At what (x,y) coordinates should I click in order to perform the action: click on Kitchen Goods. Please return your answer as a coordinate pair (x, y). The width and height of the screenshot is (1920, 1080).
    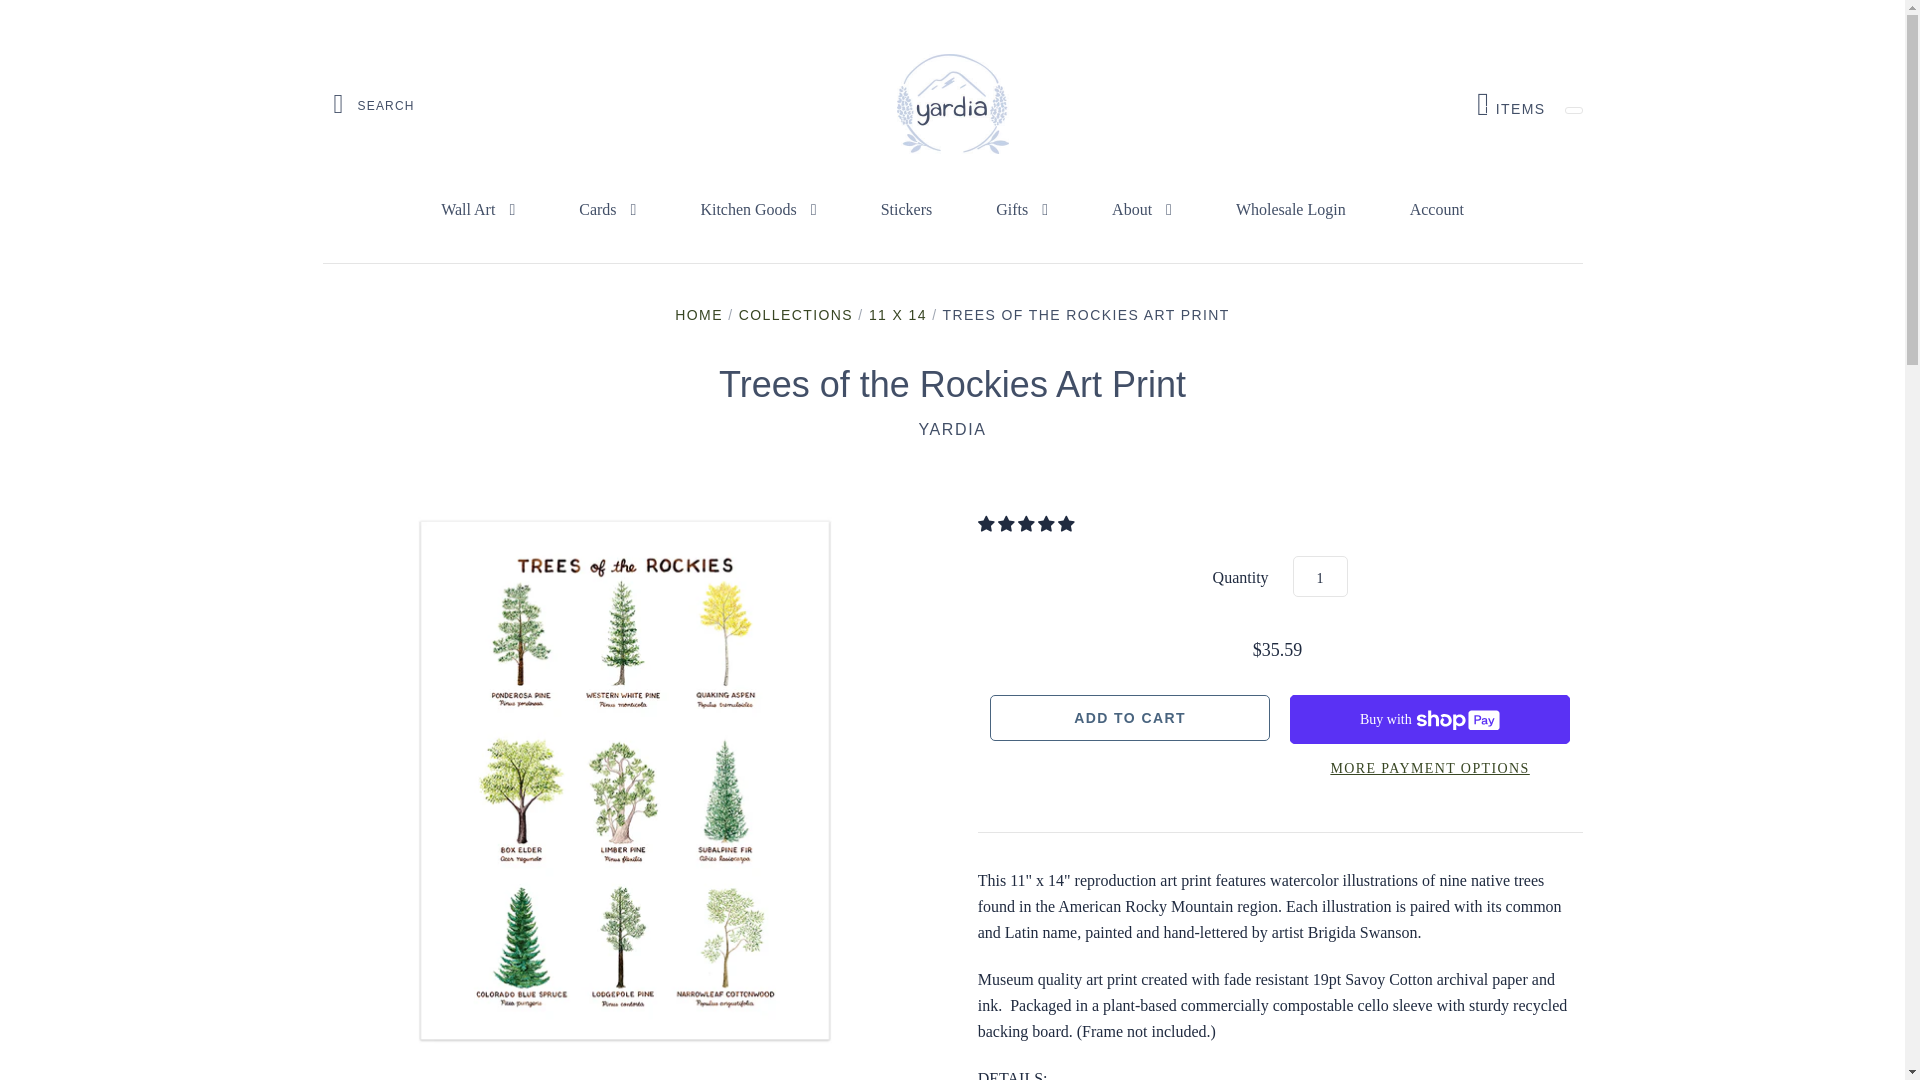
    Looking at the image, I should click on (1510, 104).